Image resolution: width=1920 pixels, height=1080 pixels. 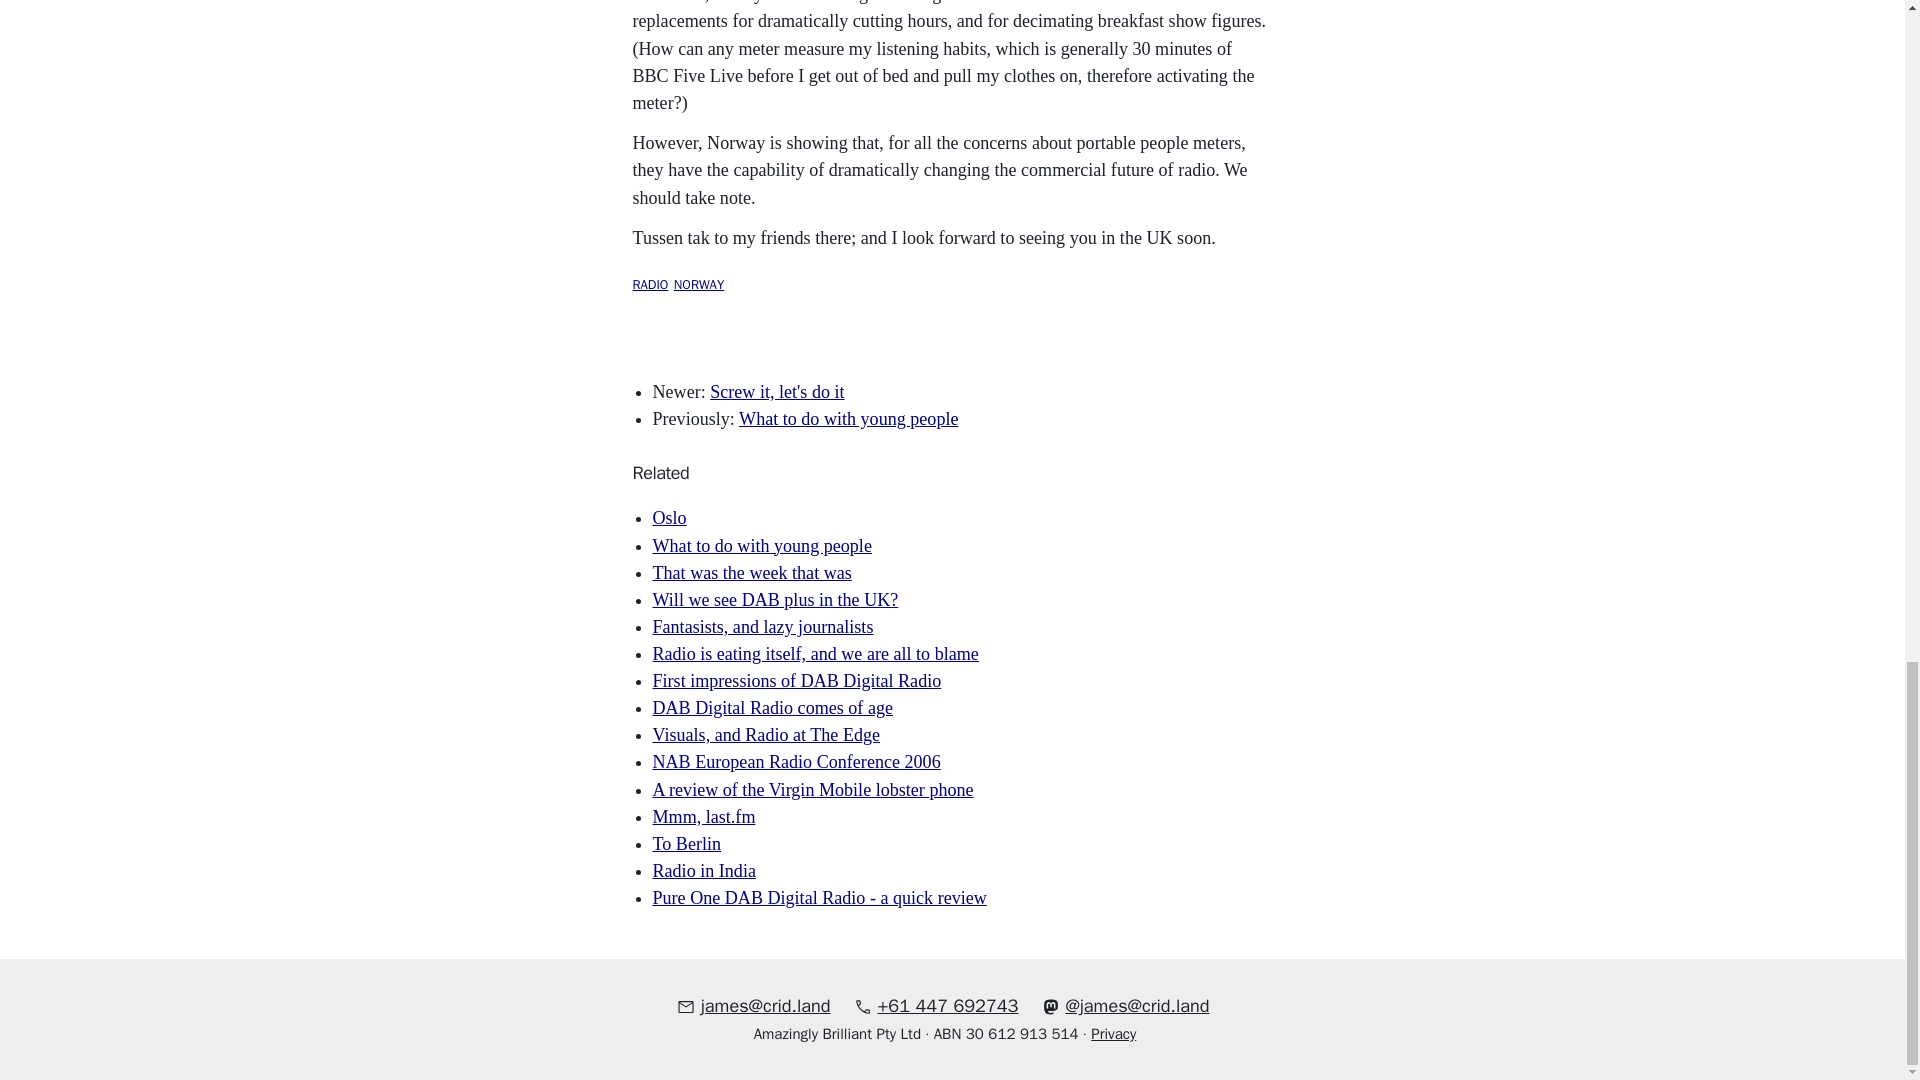 I want to click on DAB Digital Radio comes of age, so click(x=772, y=708).